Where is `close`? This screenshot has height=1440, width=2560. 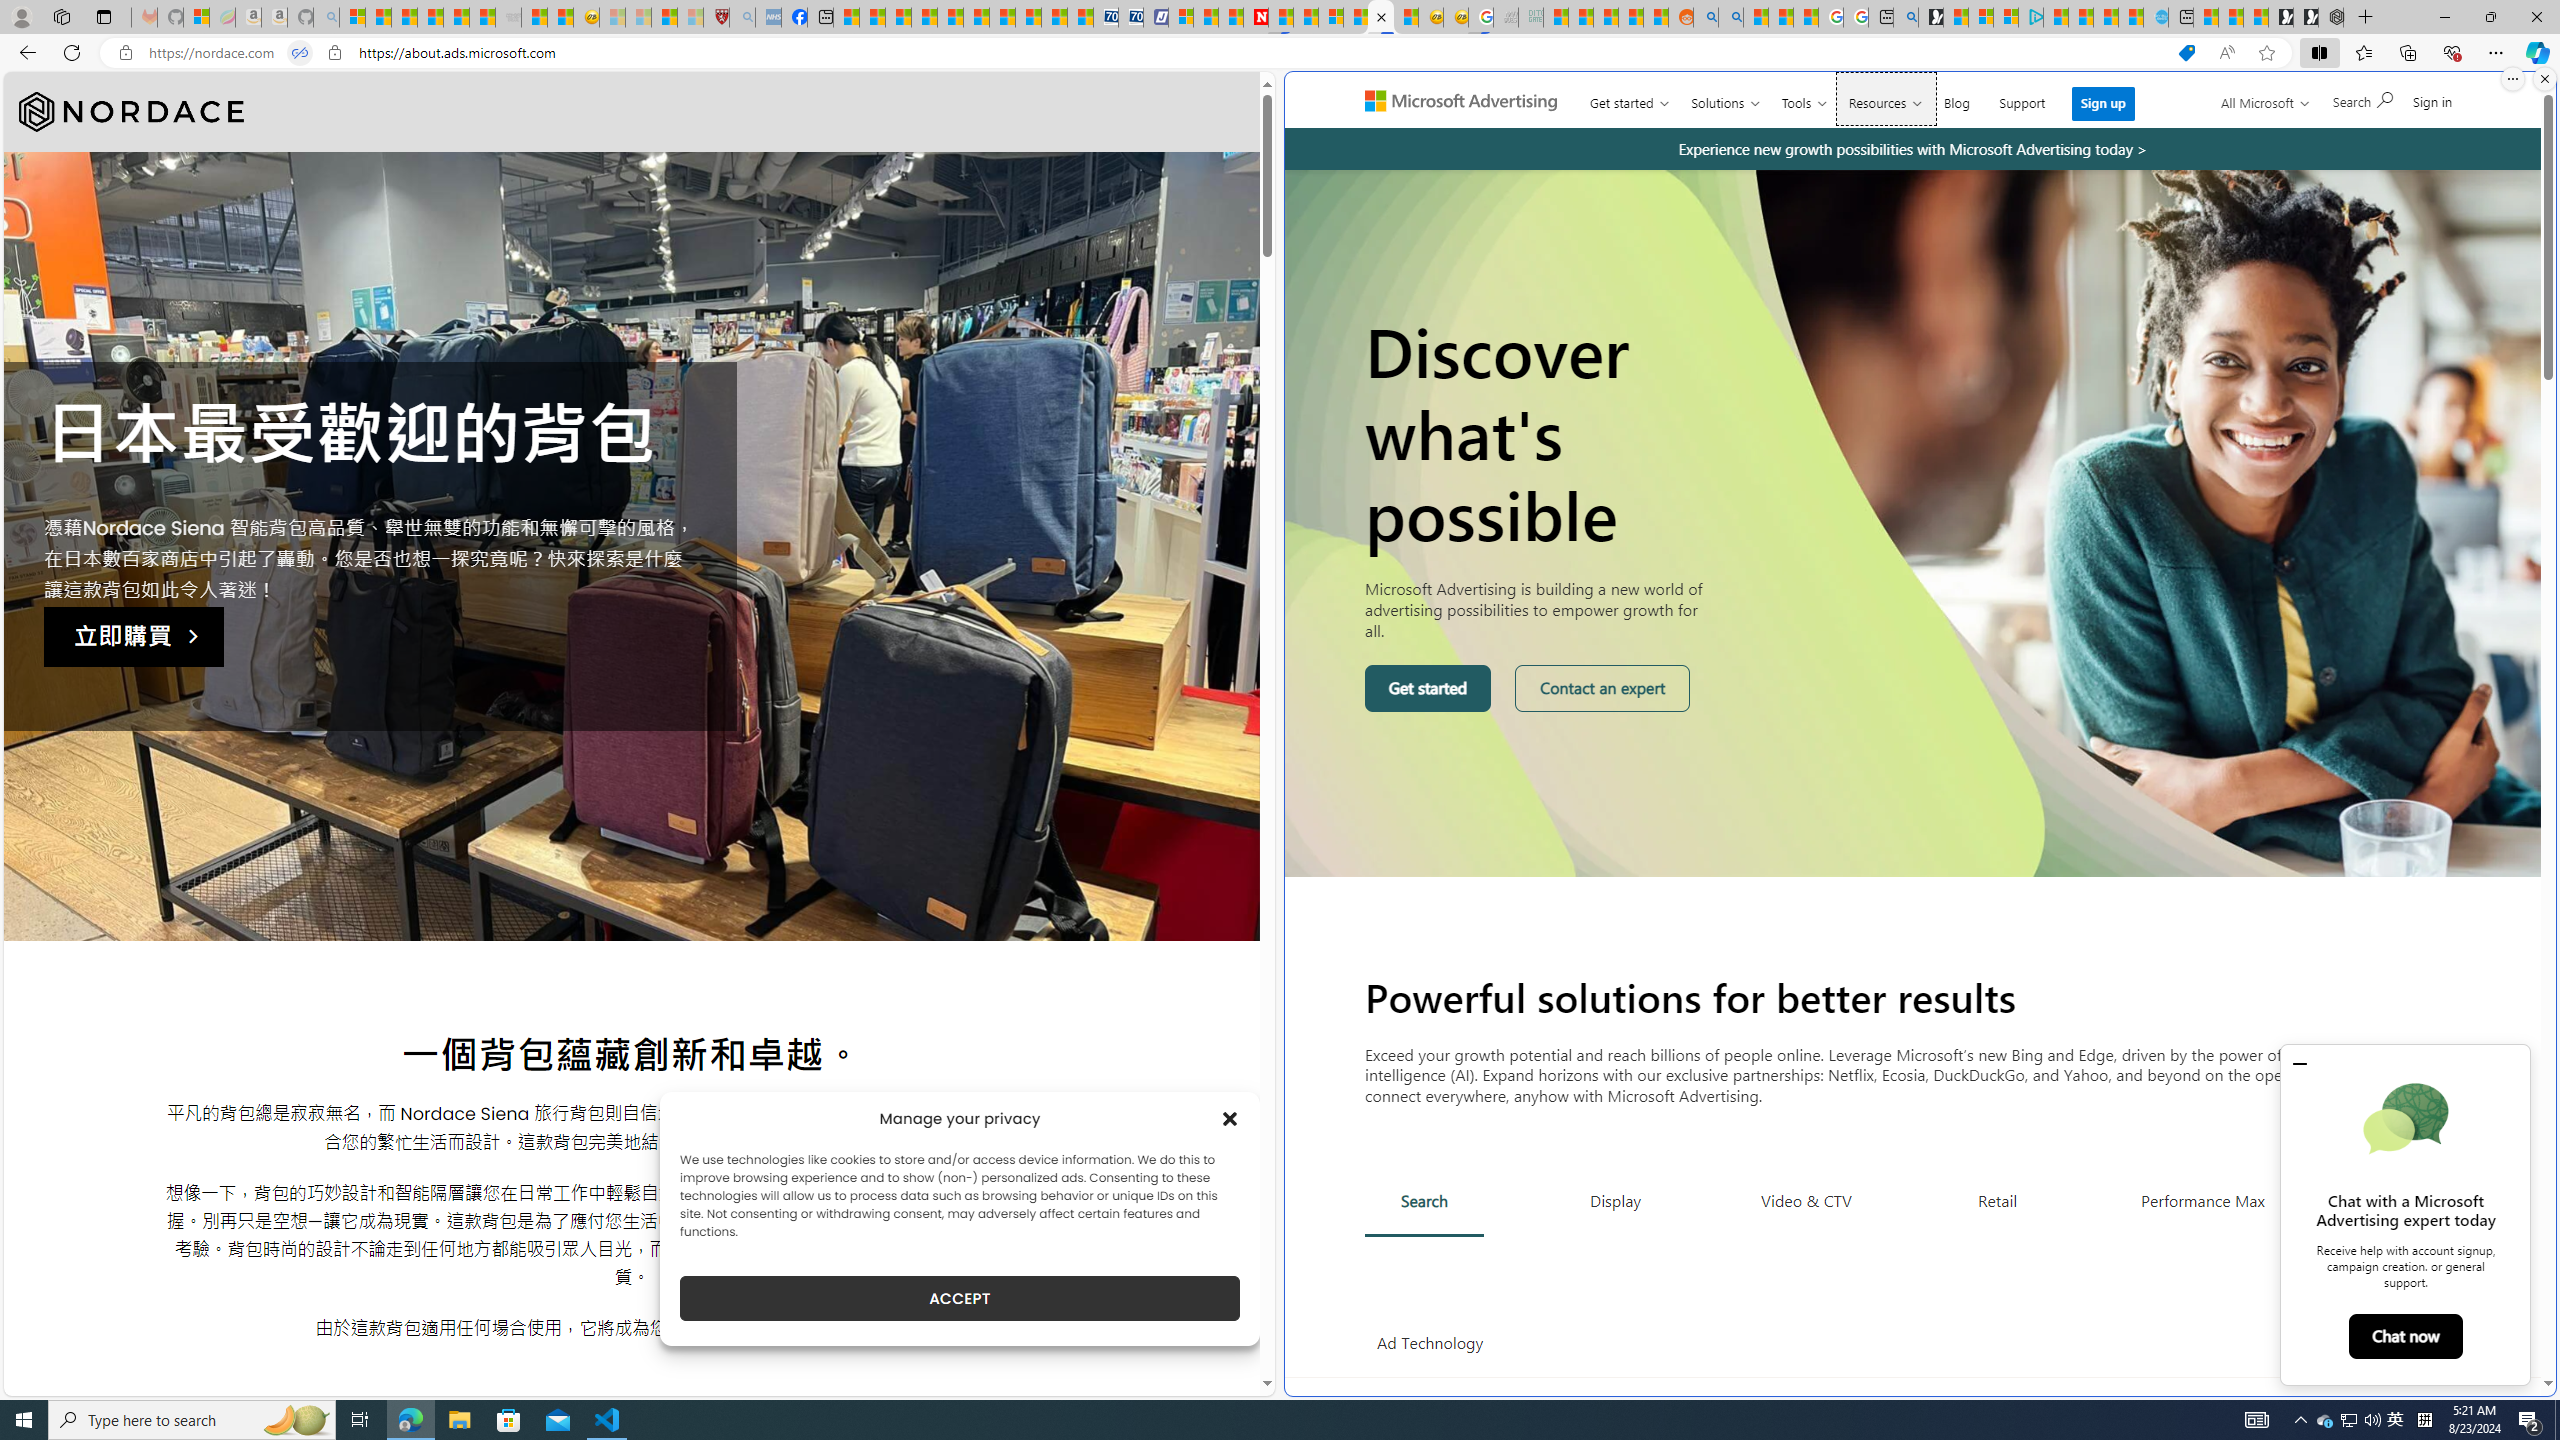
close is located at coordinates (2300, 1064).